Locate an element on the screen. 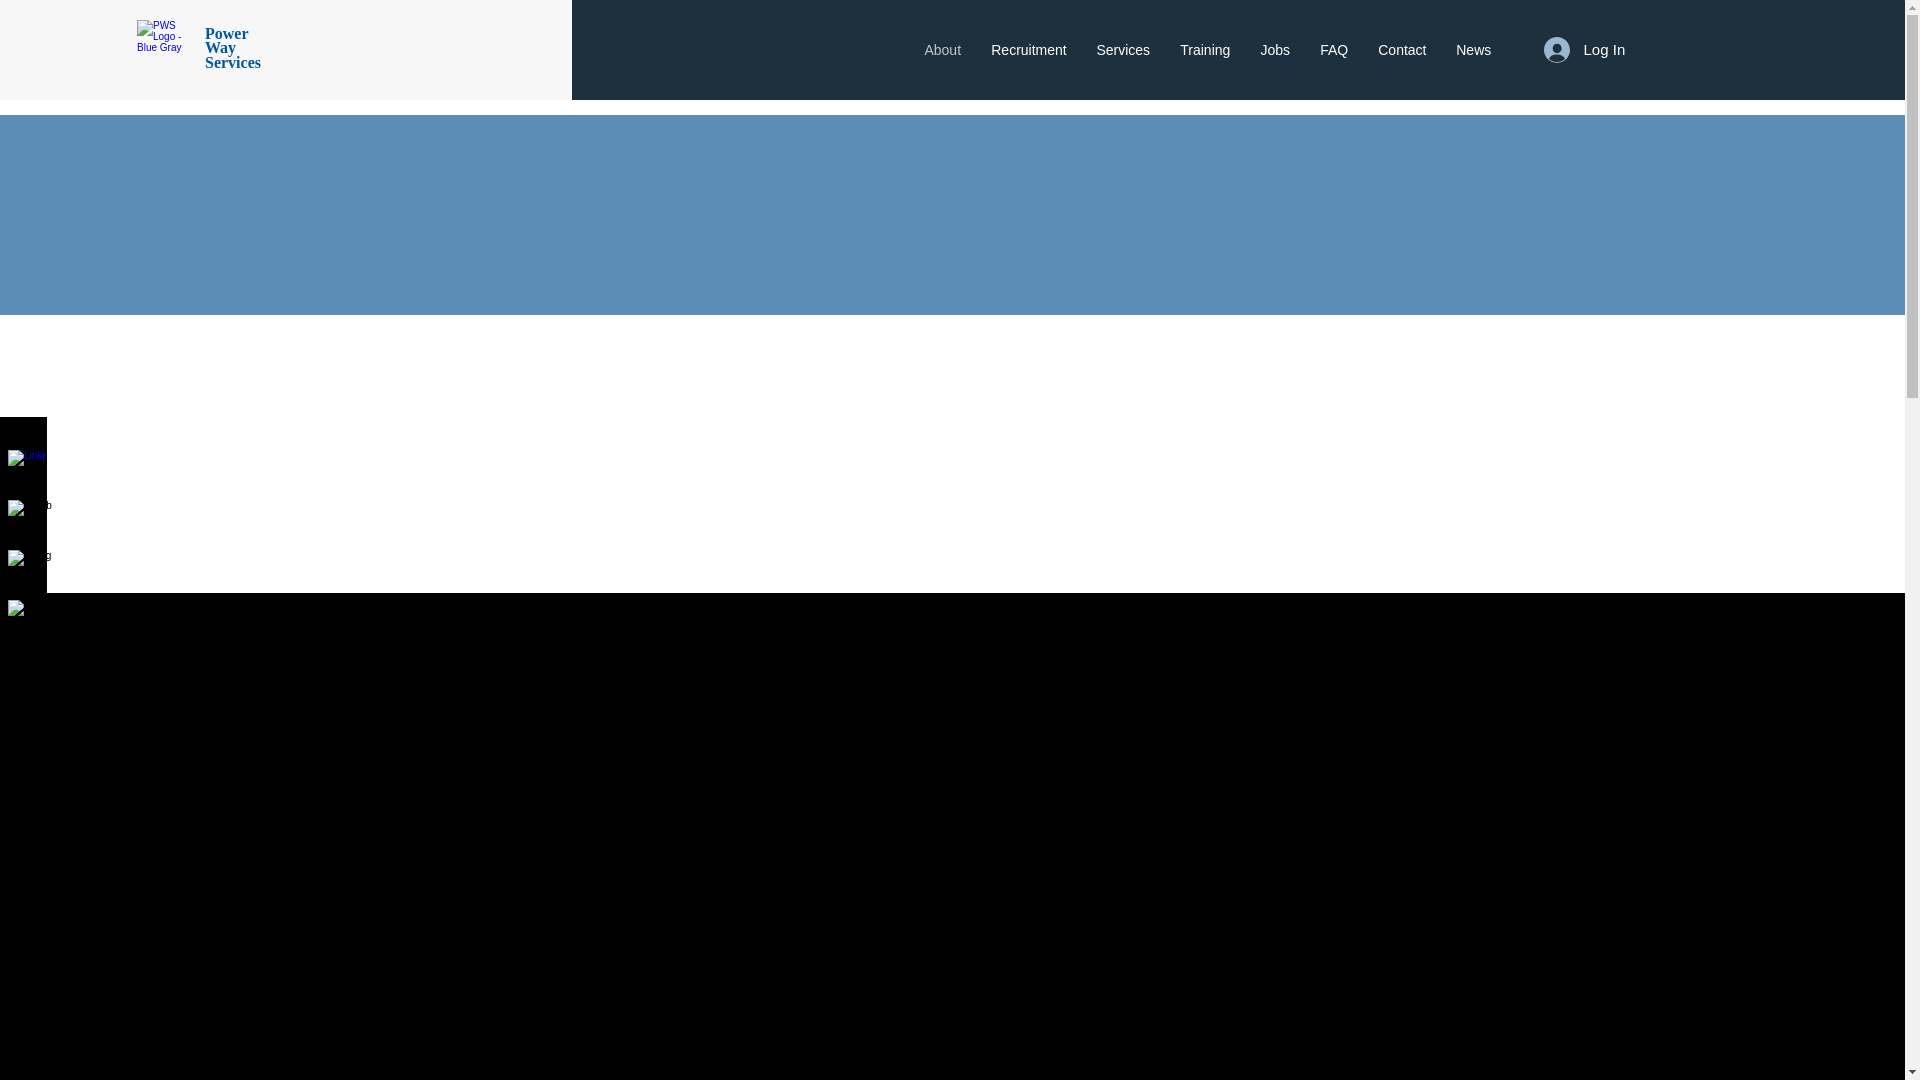 The image size is (1920, 1080). Log In is located at coordinates (1584, 50).